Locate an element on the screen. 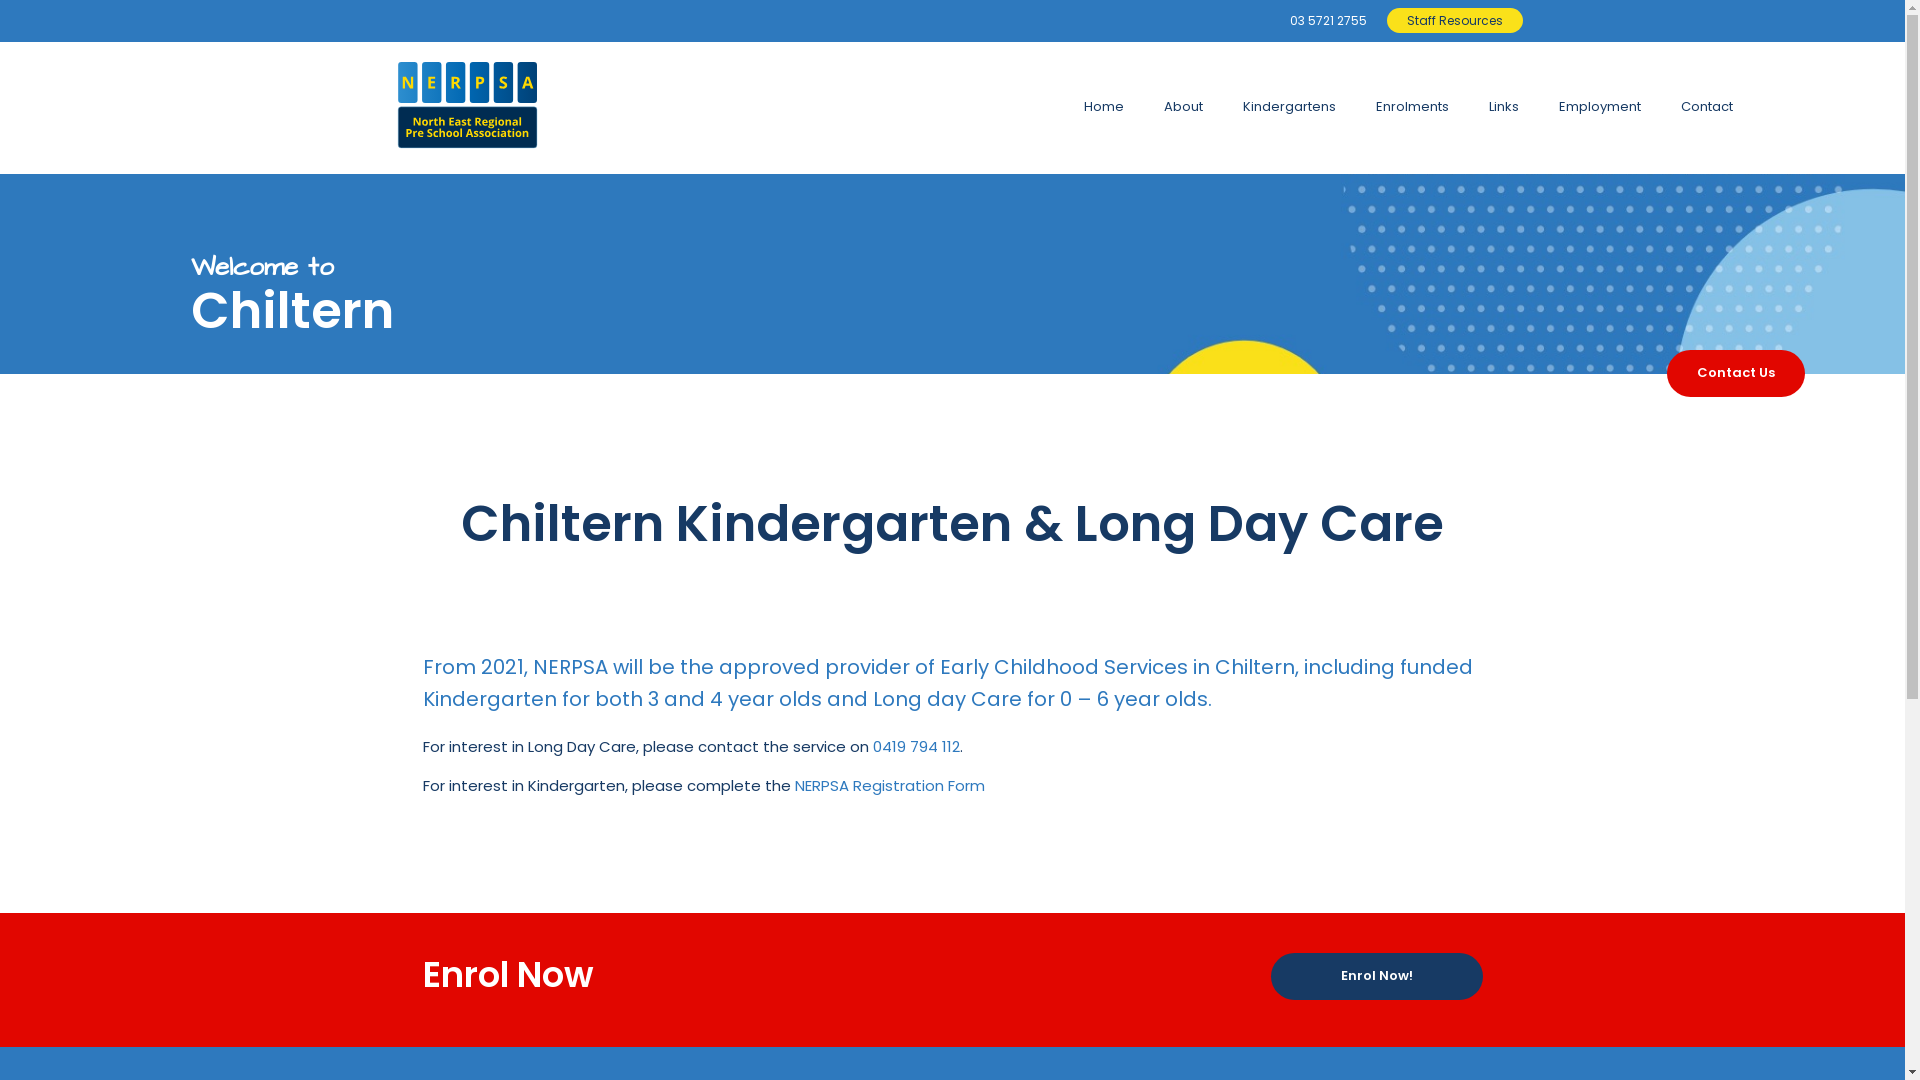 The image size is (1920, 1080). Enrolments is located at coordinates (1412, 106).